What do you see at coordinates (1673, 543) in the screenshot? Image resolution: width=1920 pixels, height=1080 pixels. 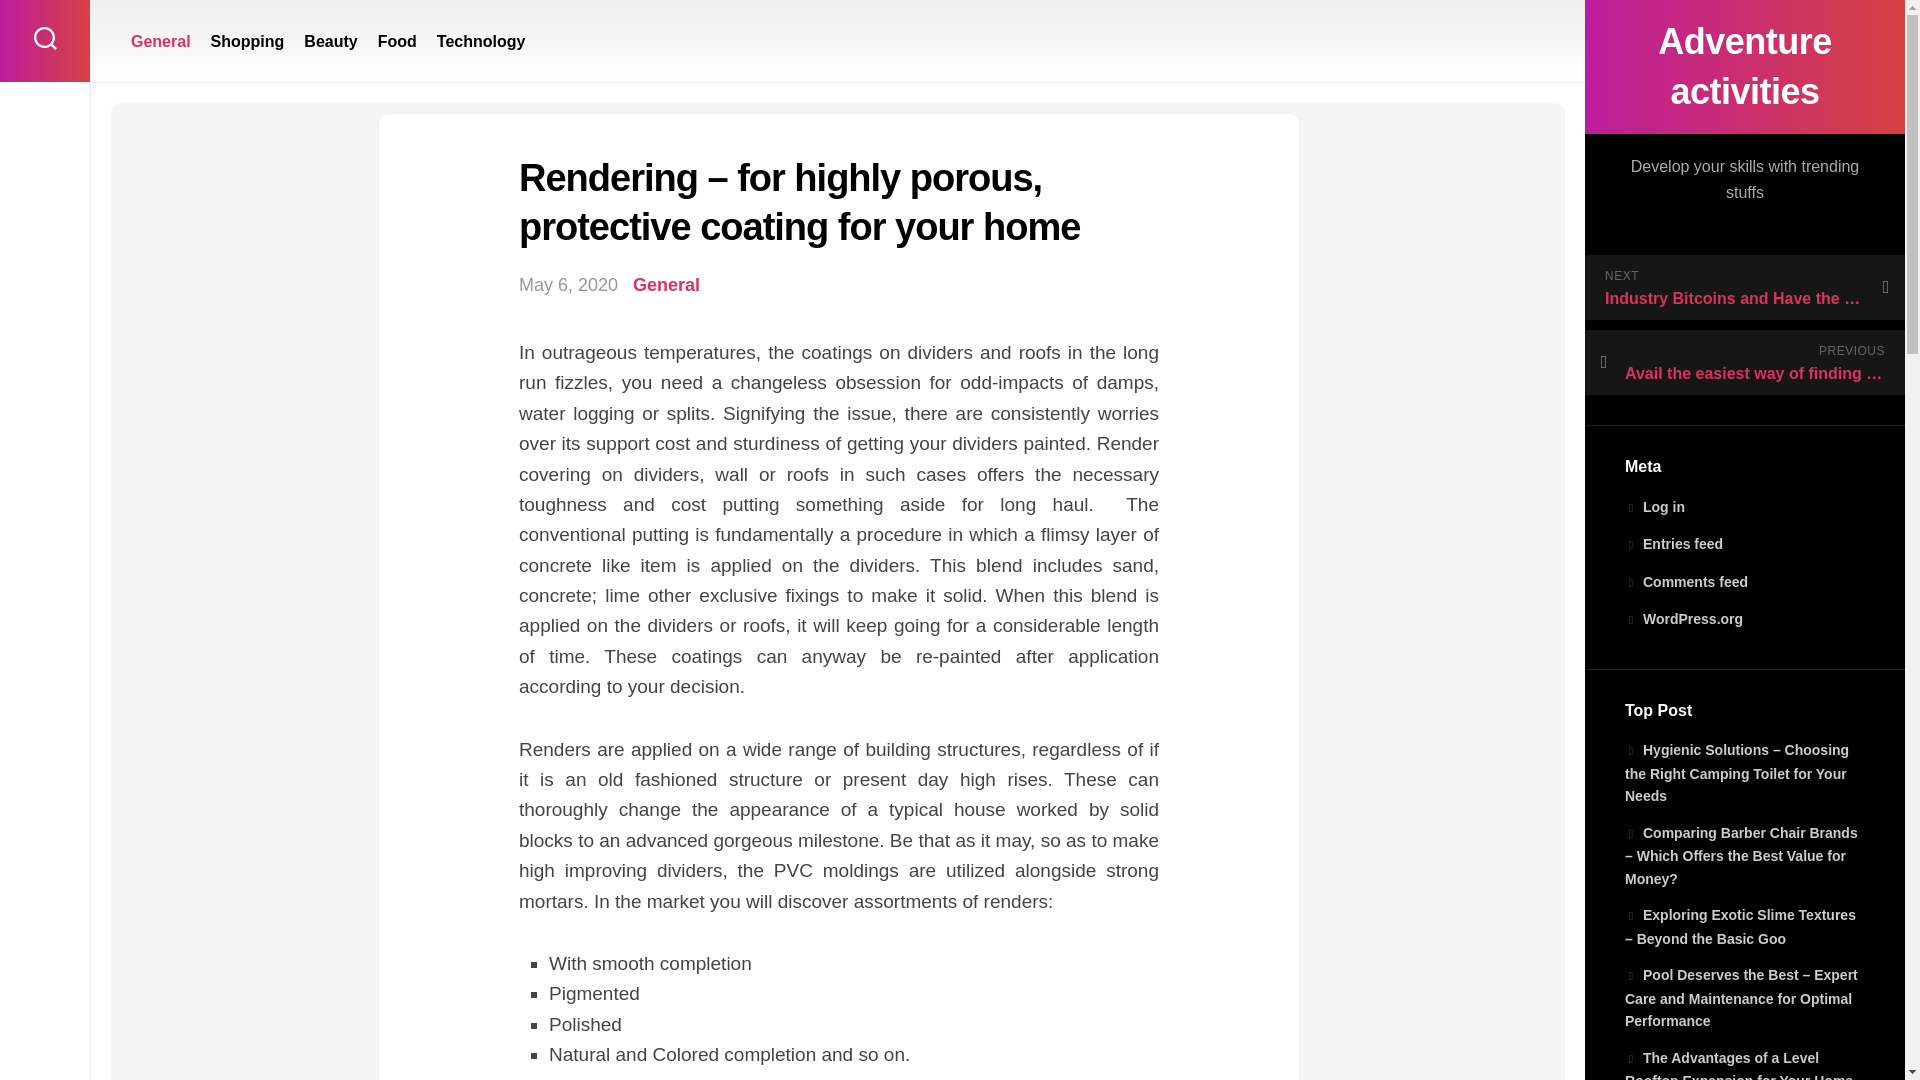 I see `Entries feed` at bounding box center [1673, 543].